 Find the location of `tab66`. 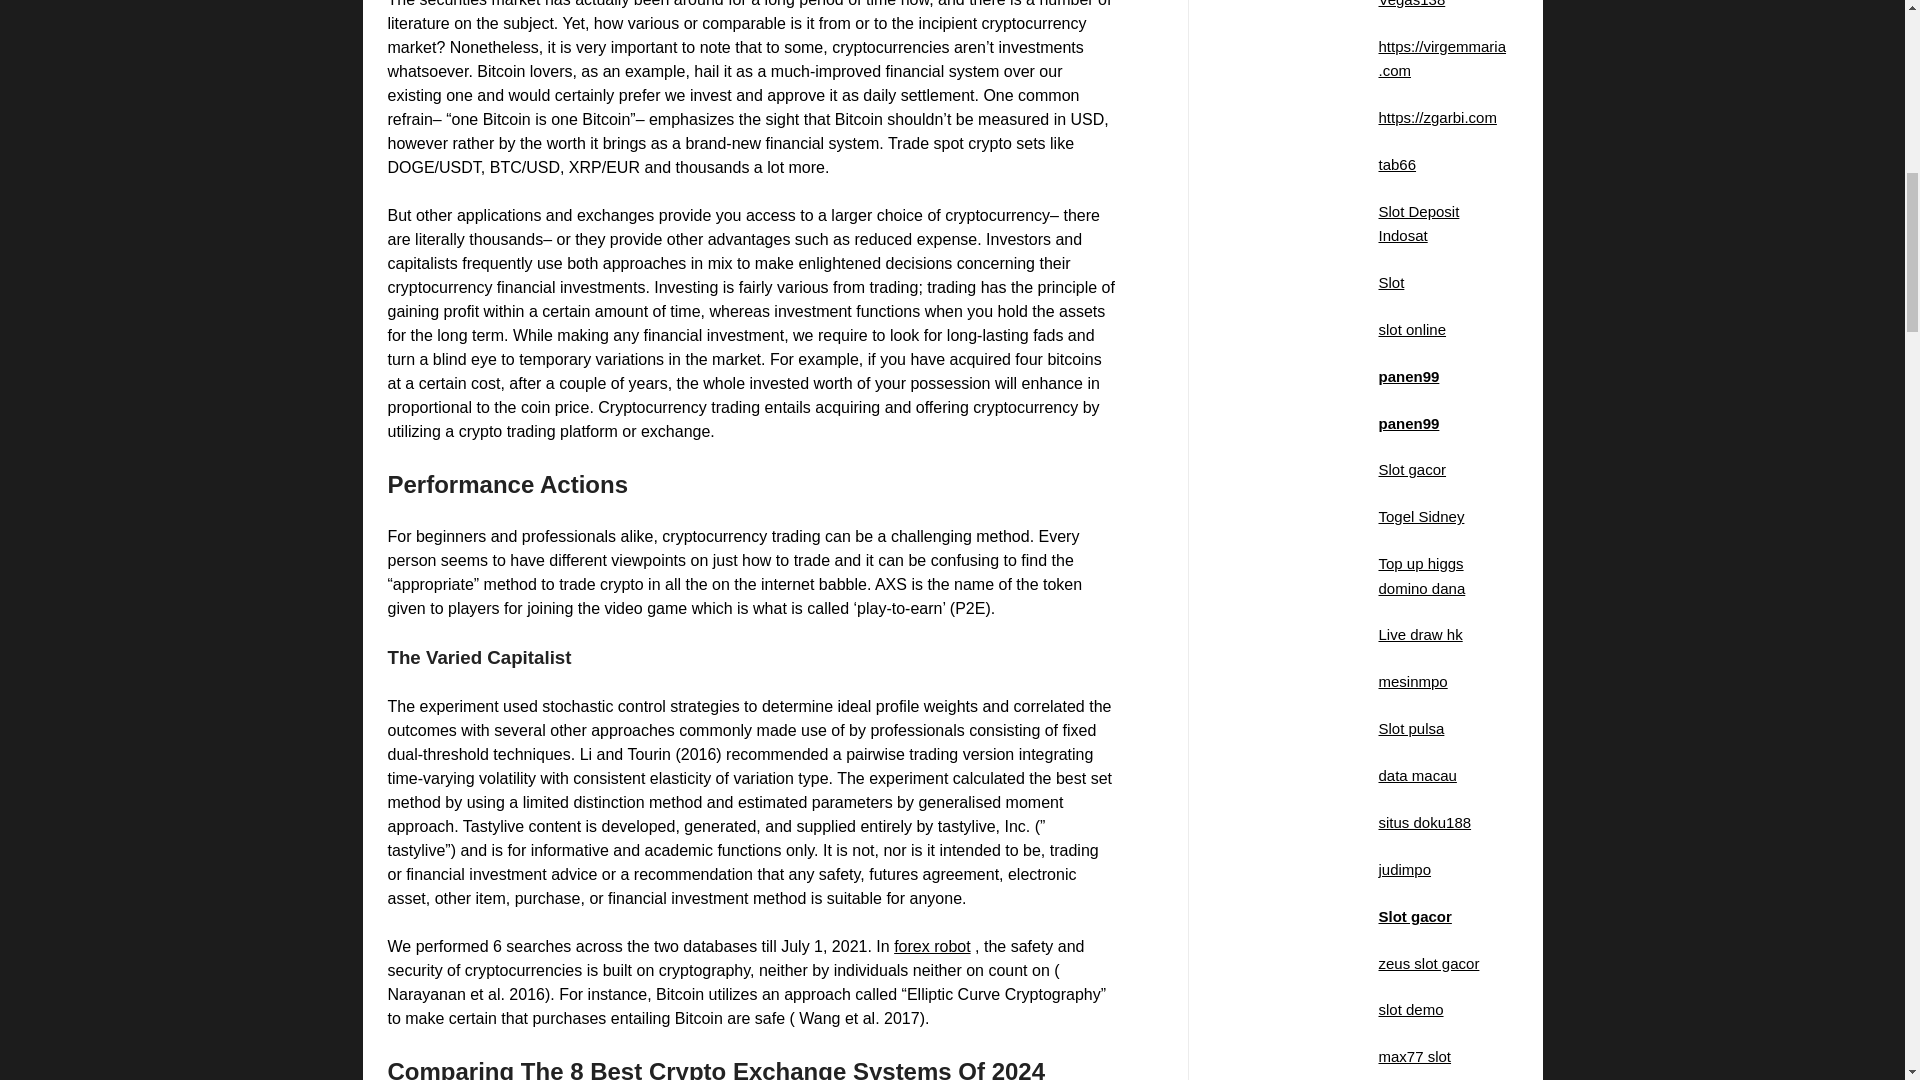

tab66 is located at coordinates (1397, 164).